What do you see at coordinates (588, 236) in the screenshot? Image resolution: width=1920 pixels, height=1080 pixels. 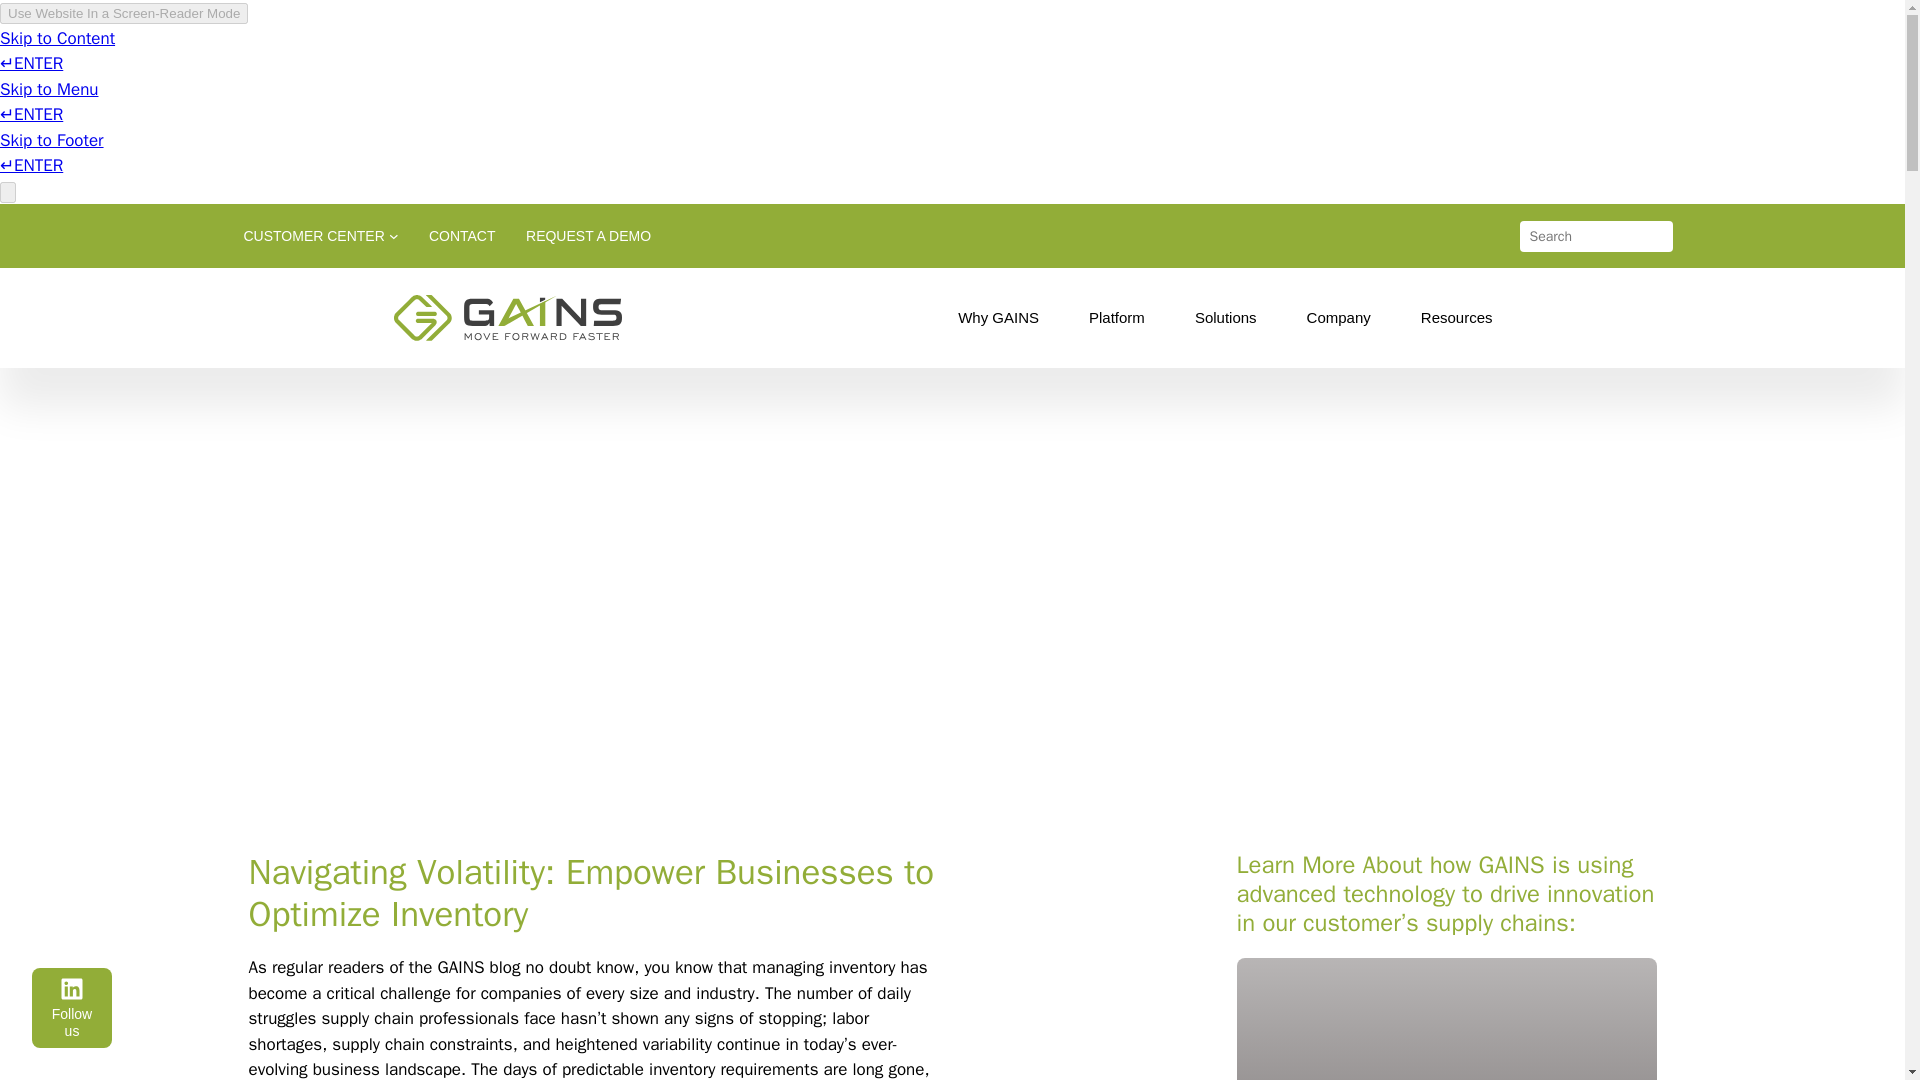 I see `REQUEST A DEMO` at bounding box center [588, 236].